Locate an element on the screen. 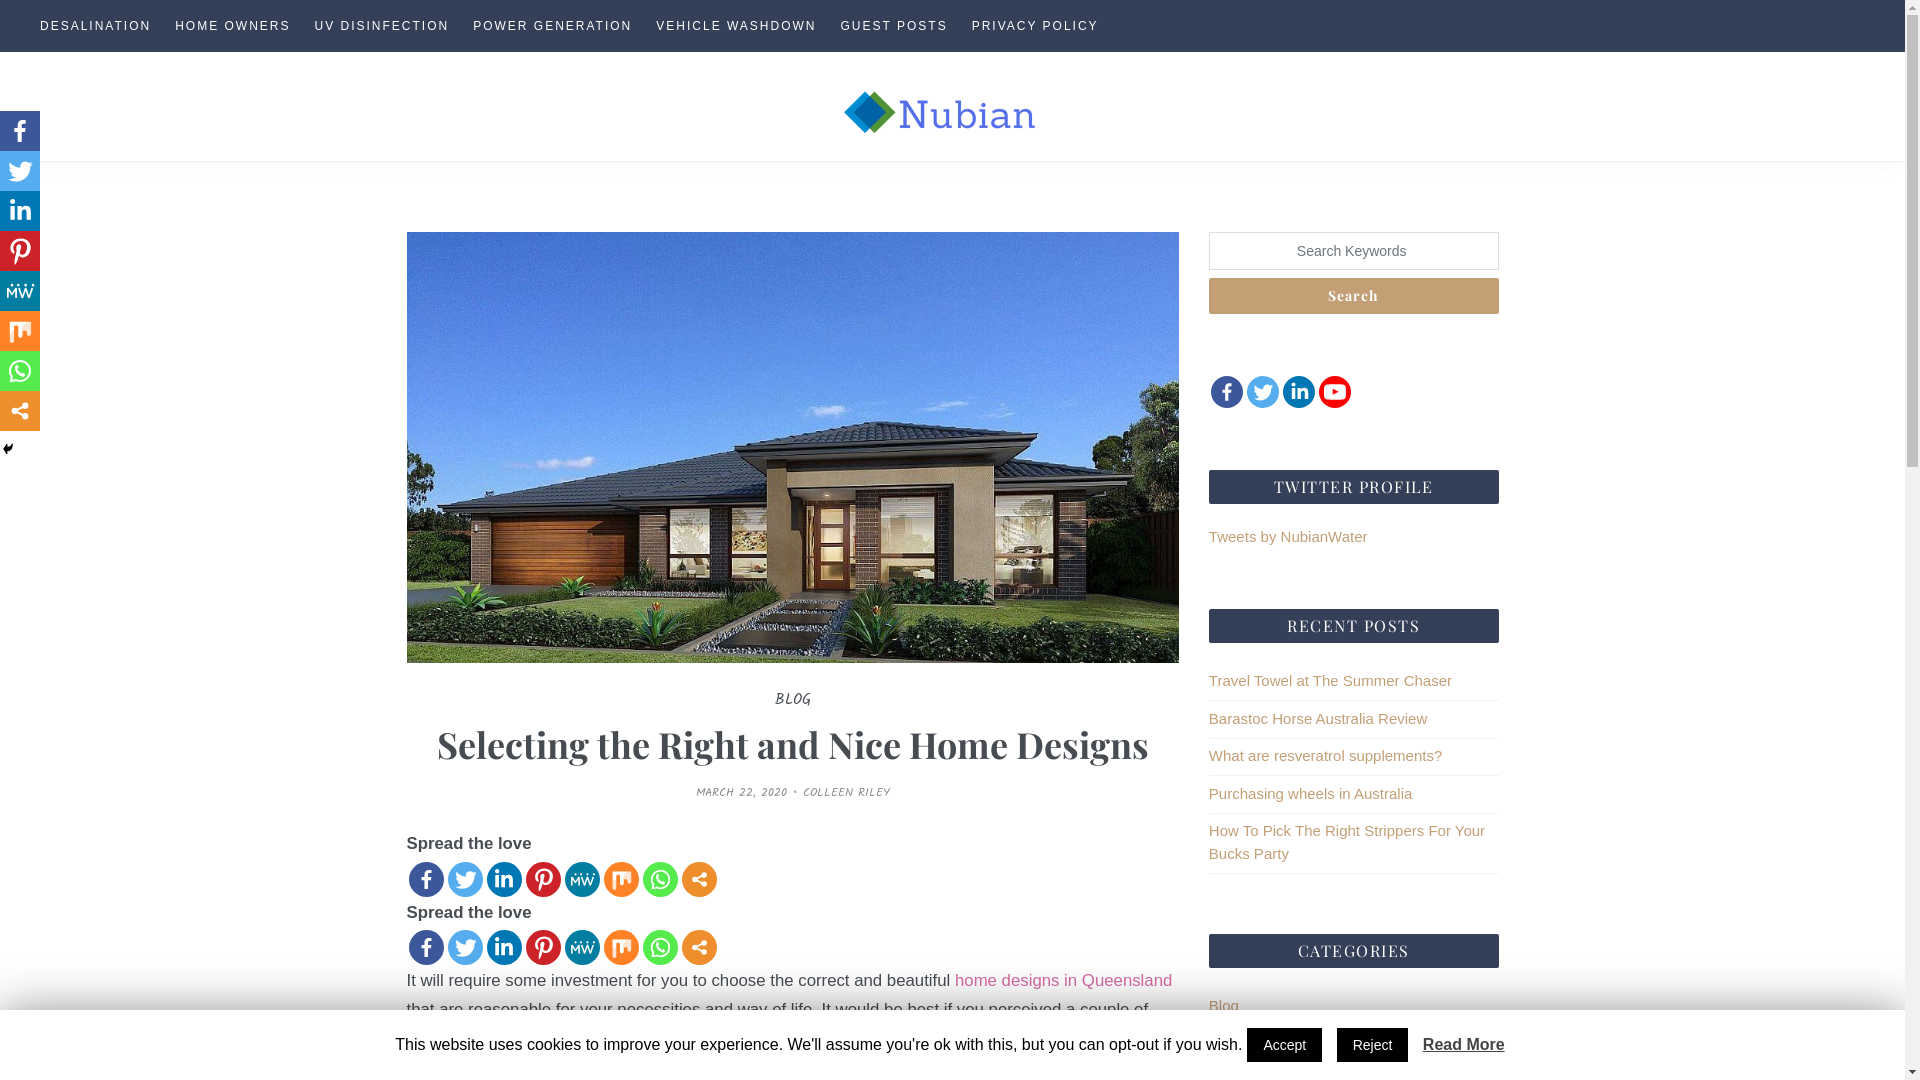 The height and width of the screenshot is (1080, 1920). MeWe is located at coordinates (20, 291).